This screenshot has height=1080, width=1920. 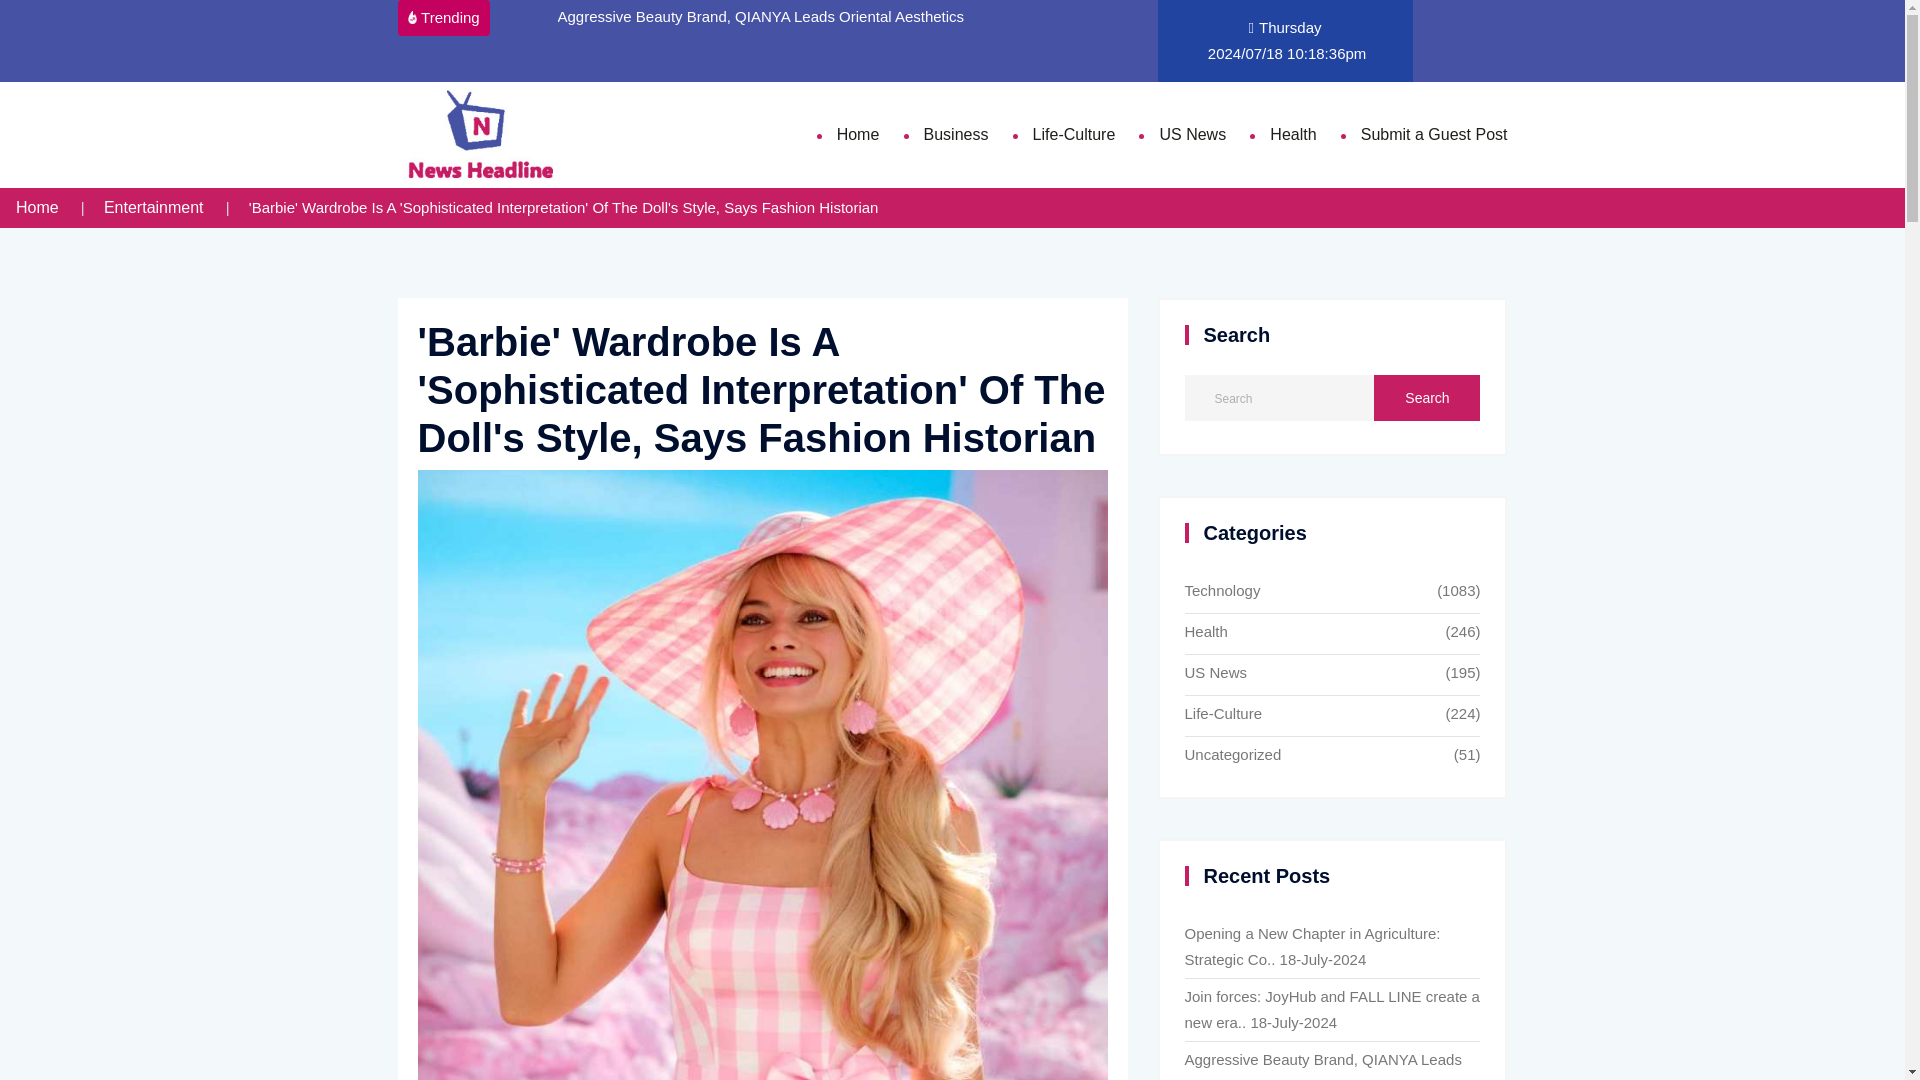 I want to click on US News, so click(x=1310, y=674).